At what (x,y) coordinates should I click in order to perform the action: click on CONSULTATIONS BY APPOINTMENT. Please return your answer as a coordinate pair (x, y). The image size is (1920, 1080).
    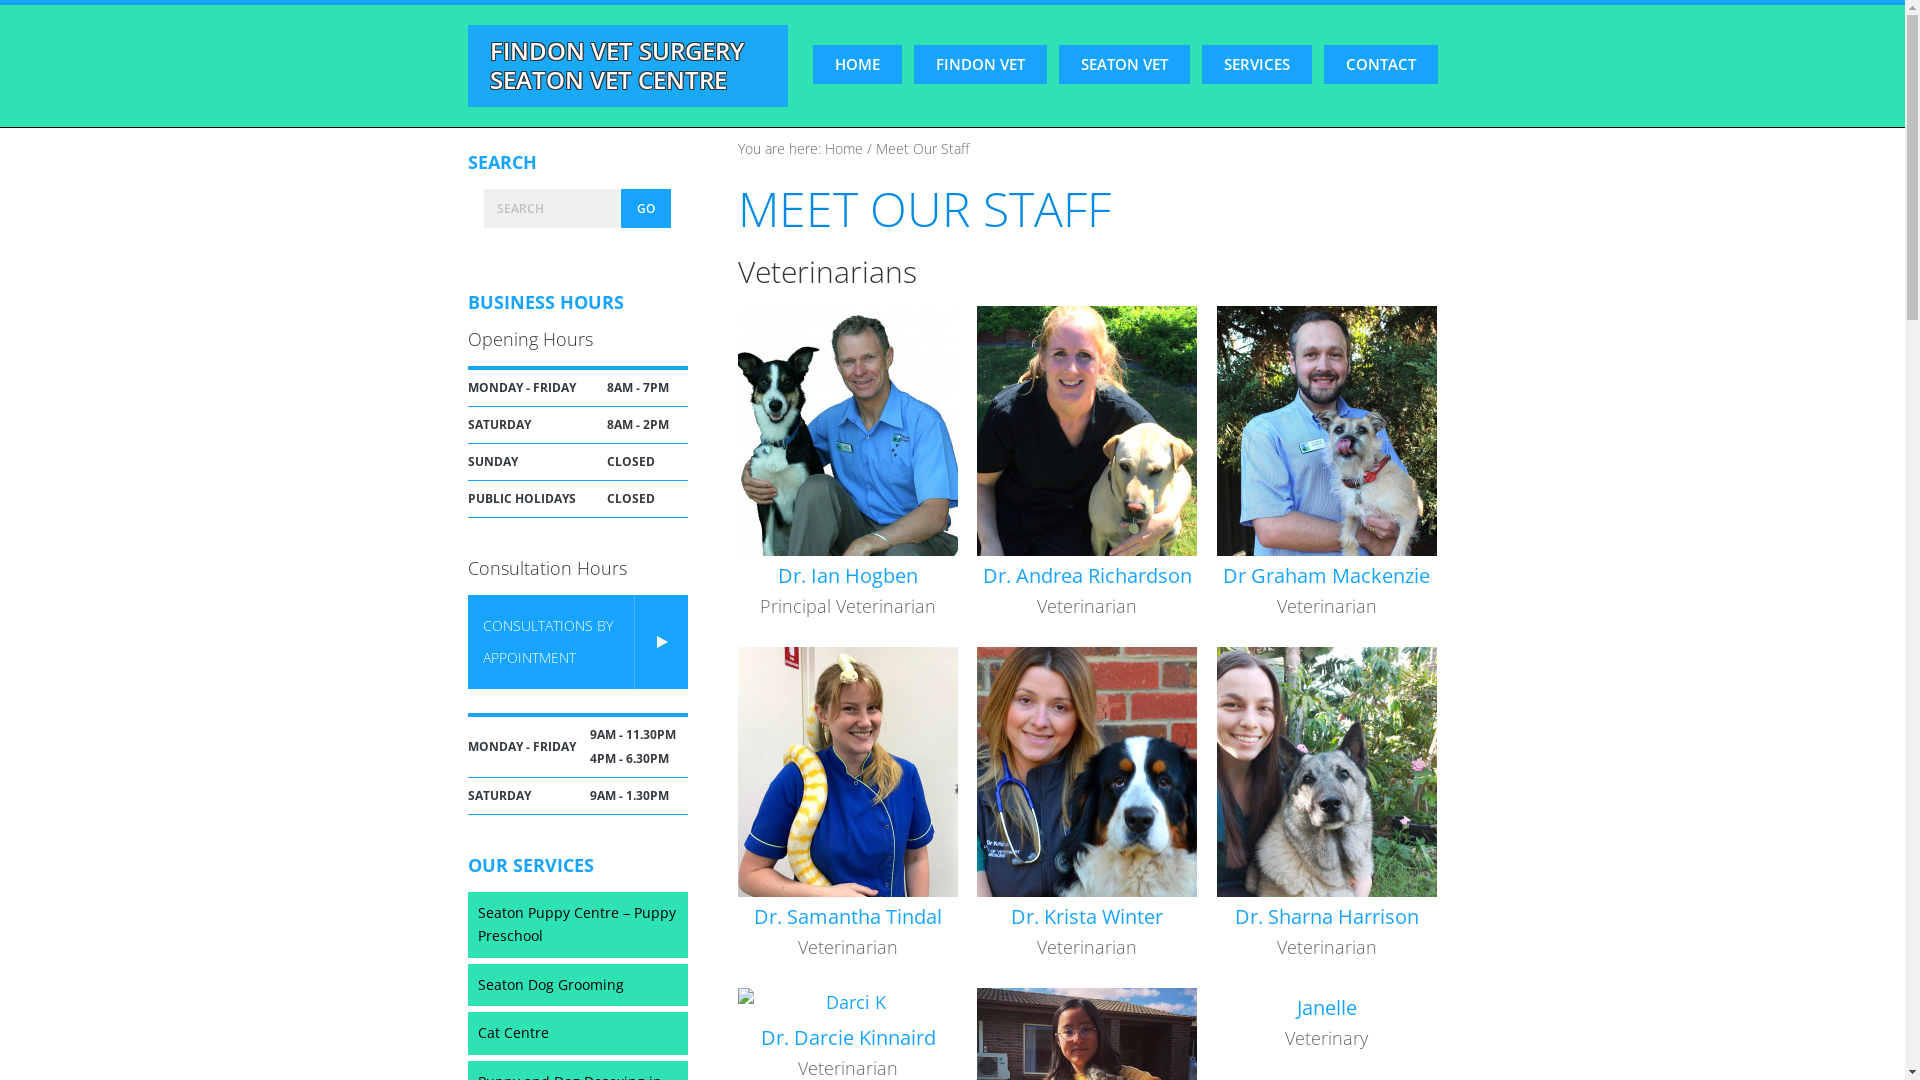
    Looking at the image, I should click on (578, 642).